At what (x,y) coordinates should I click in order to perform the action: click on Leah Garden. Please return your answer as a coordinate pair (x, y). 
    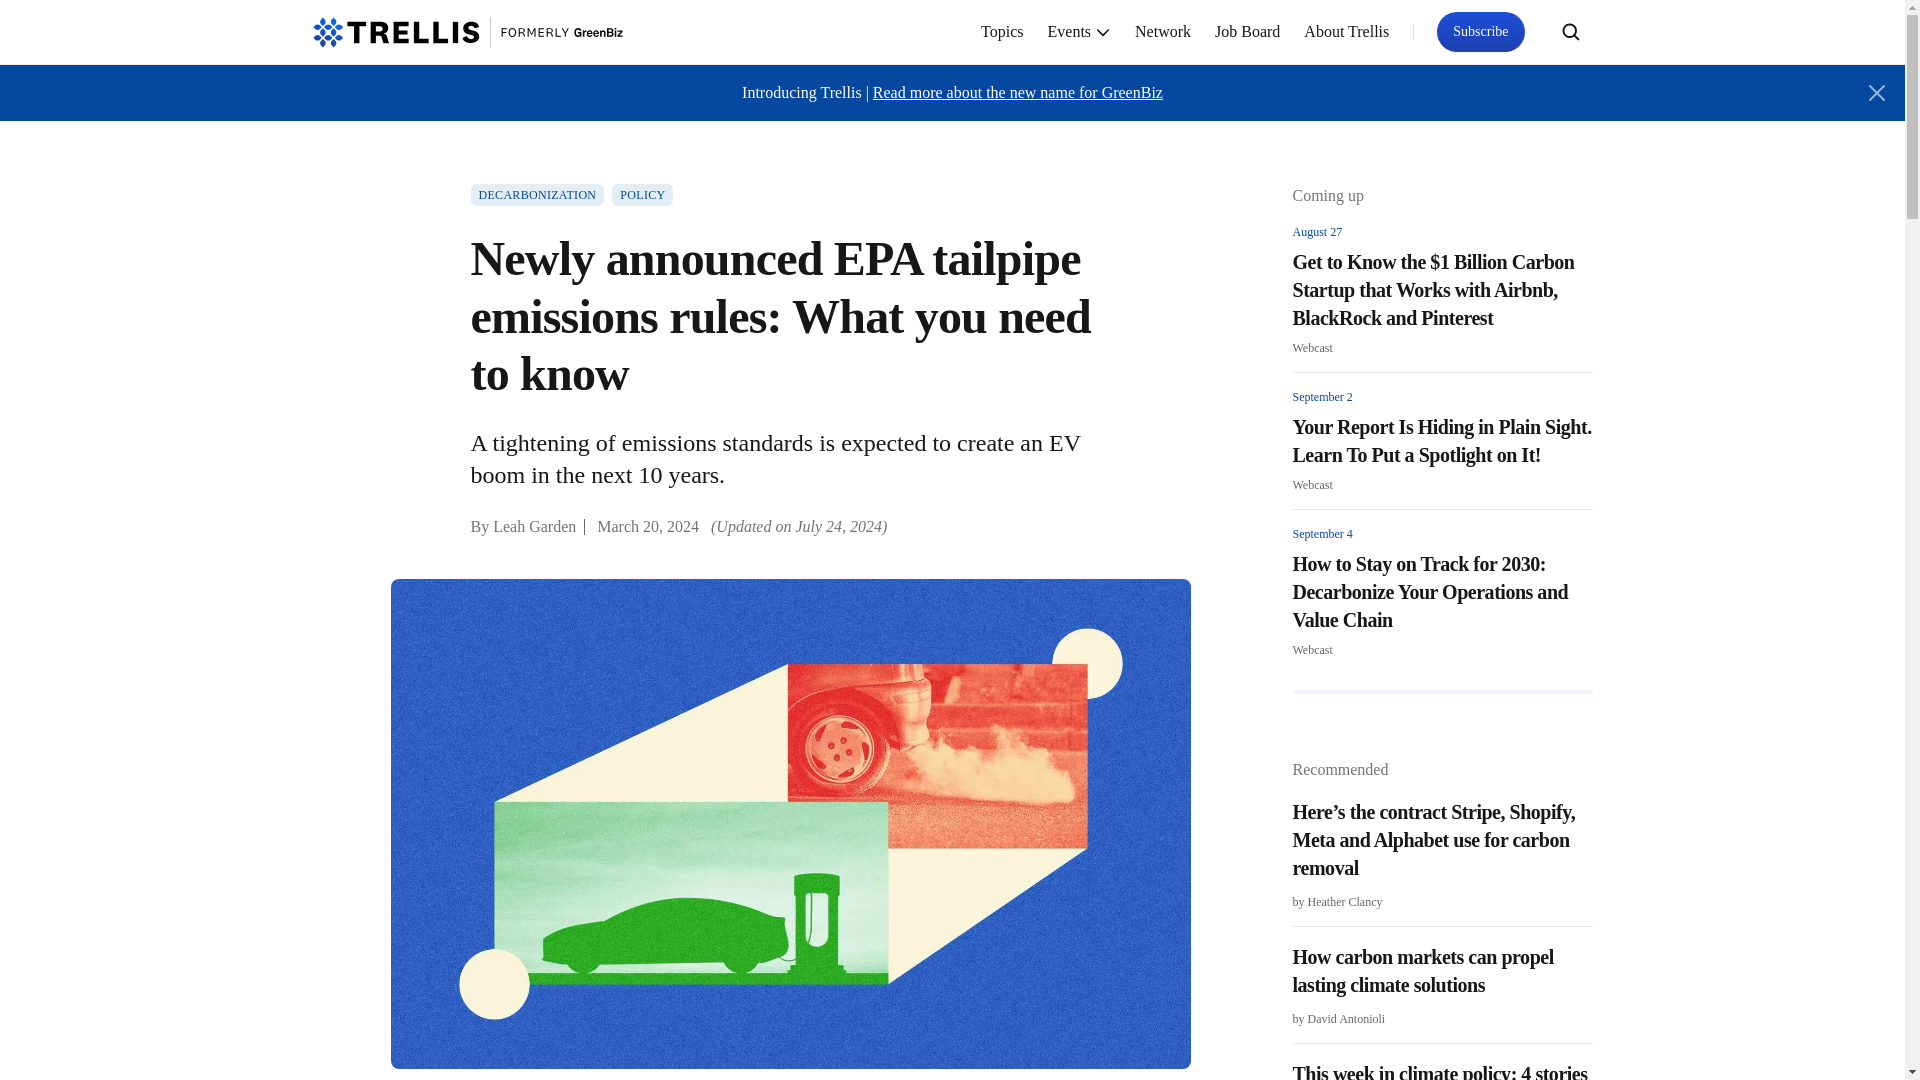
    Looking at the image, I should click on (534, 526).